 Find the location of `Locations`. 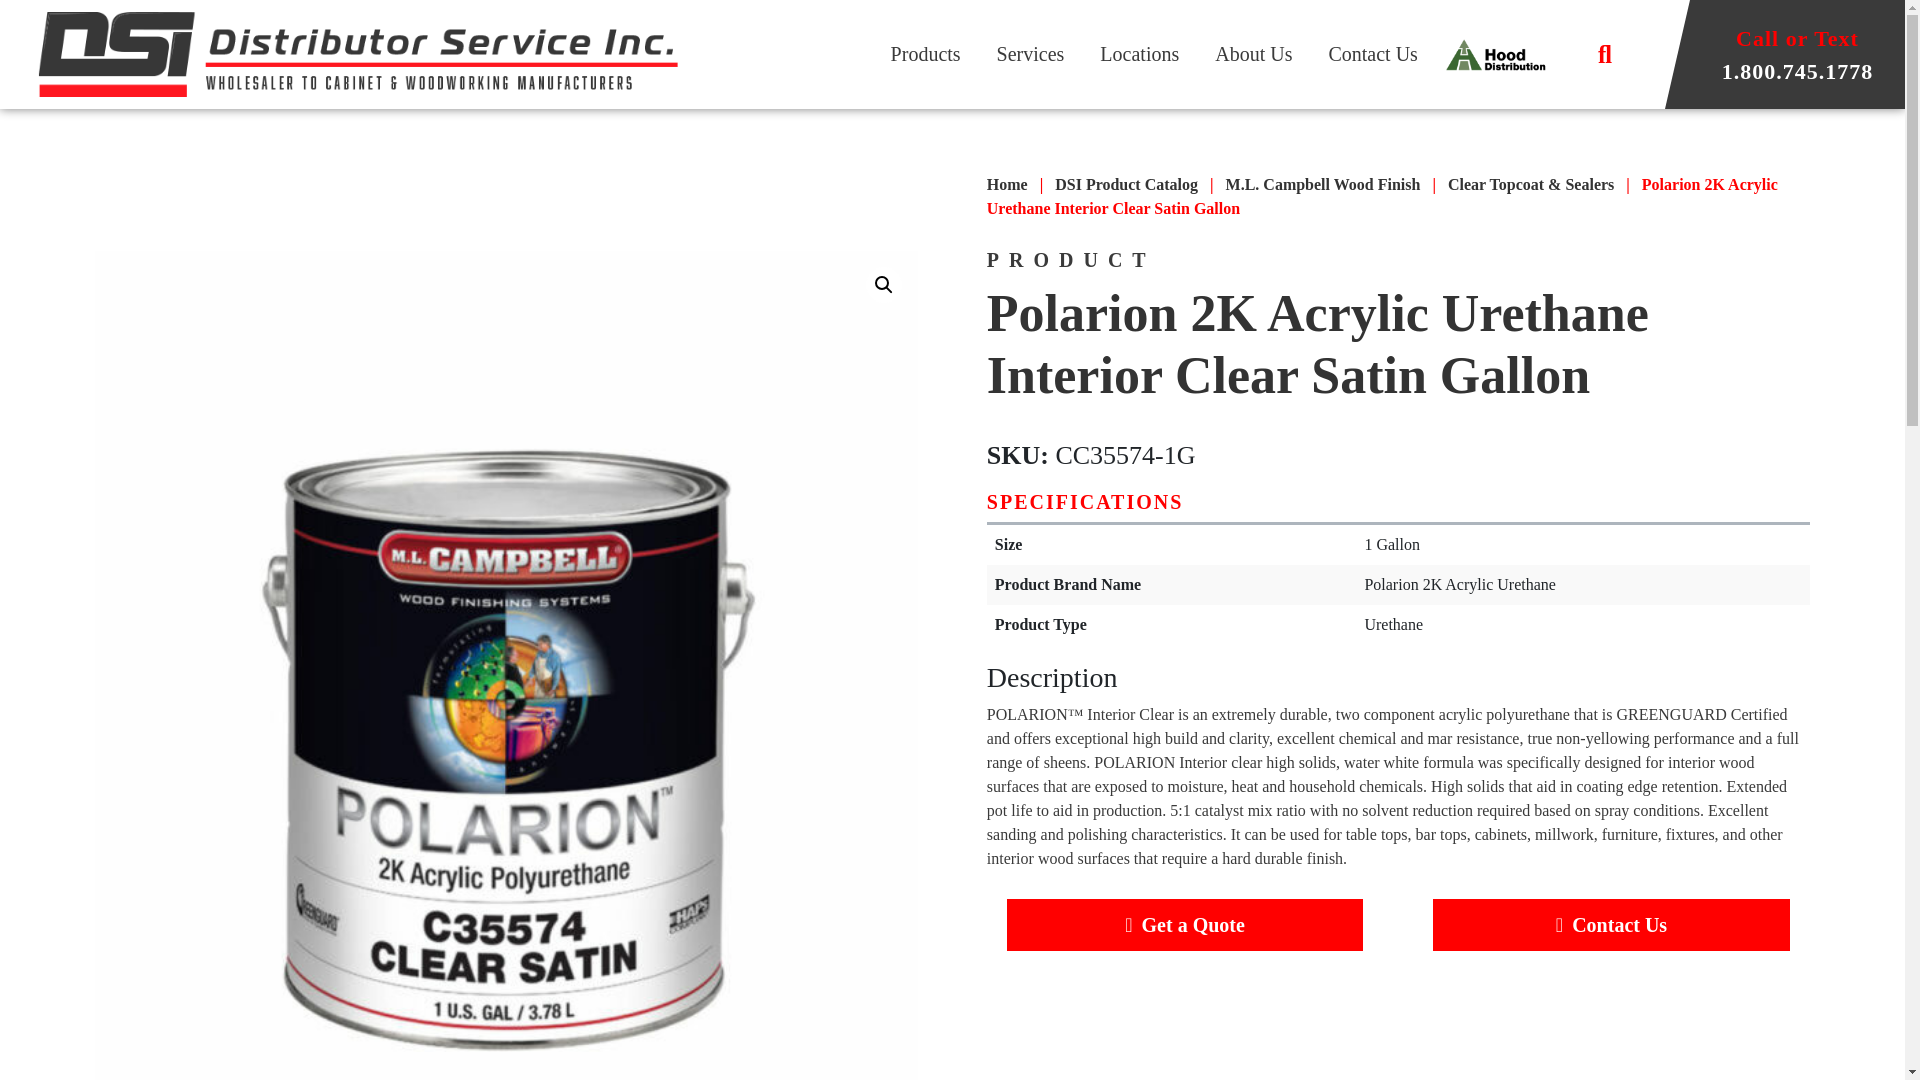

Locations is located at coordinates (1139, 52).